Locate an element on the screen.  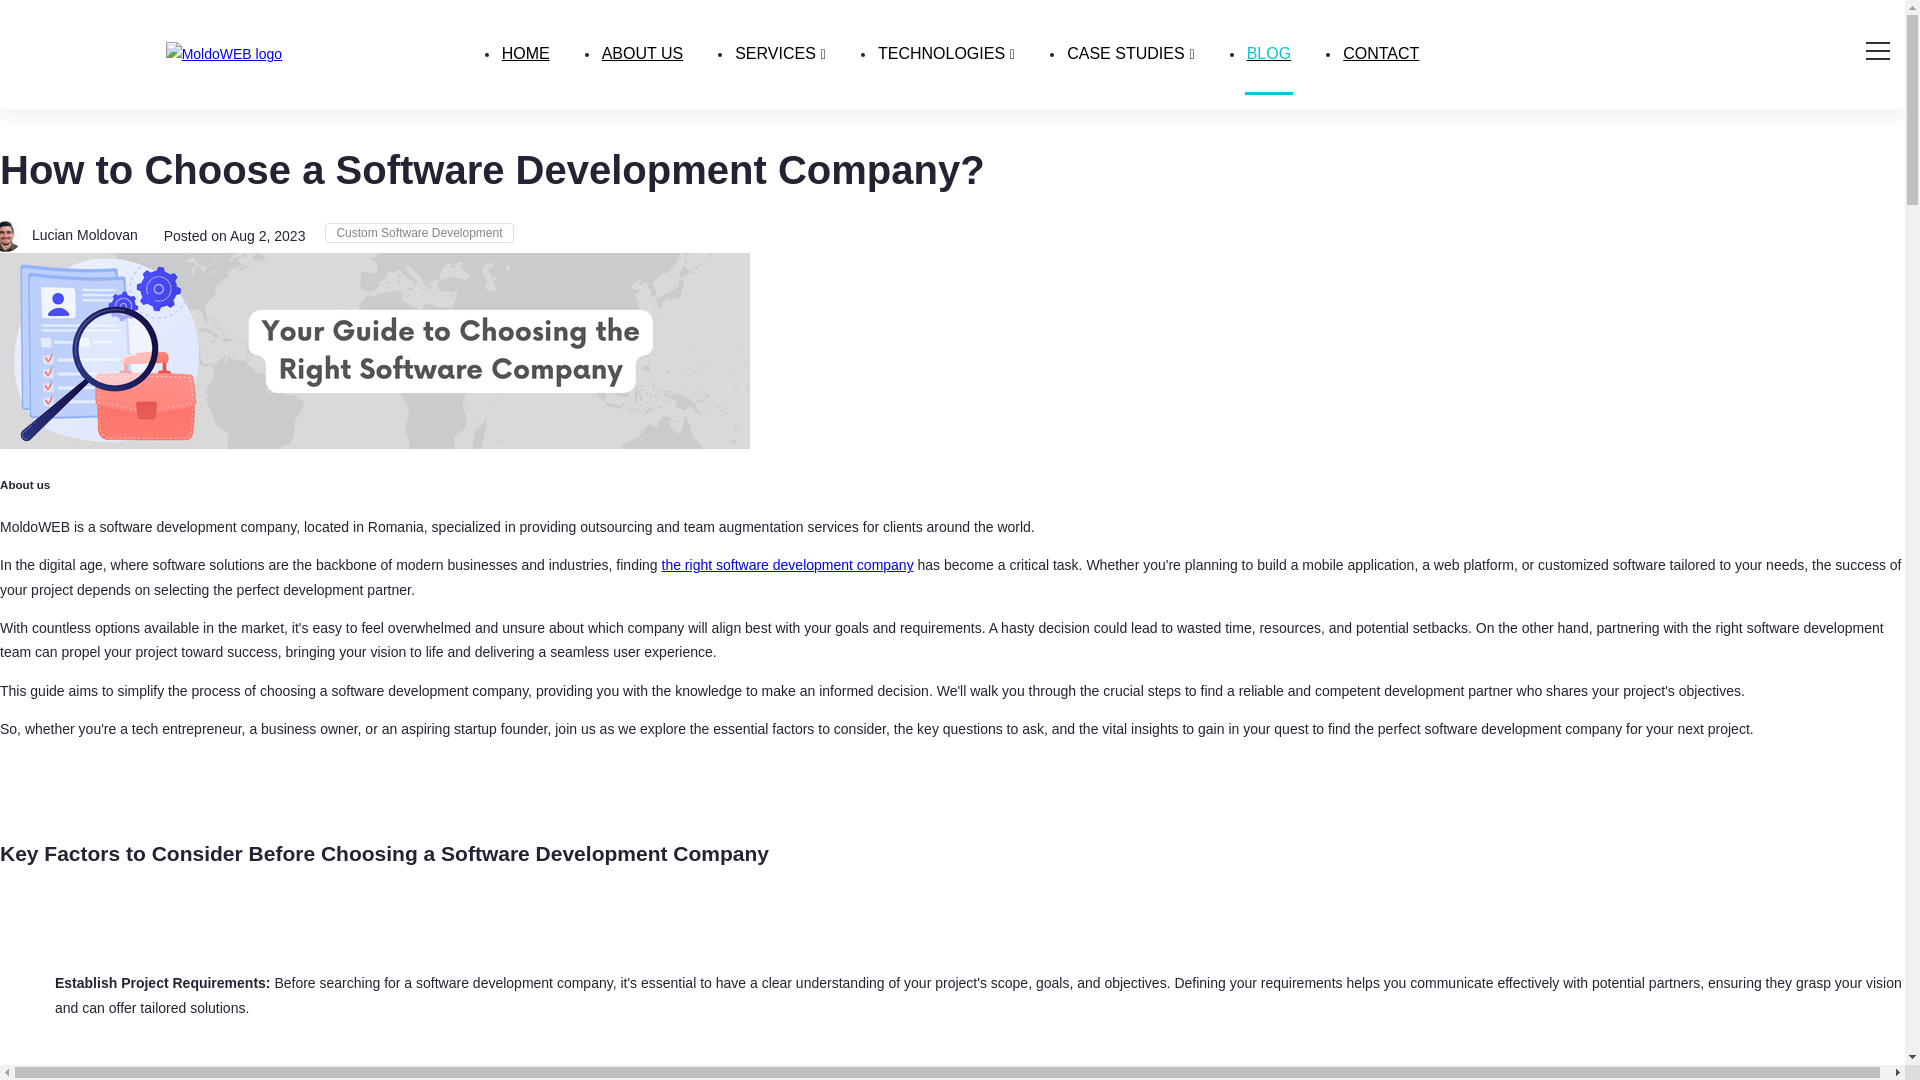
Case Studies is located at coordinates (1130, 54).